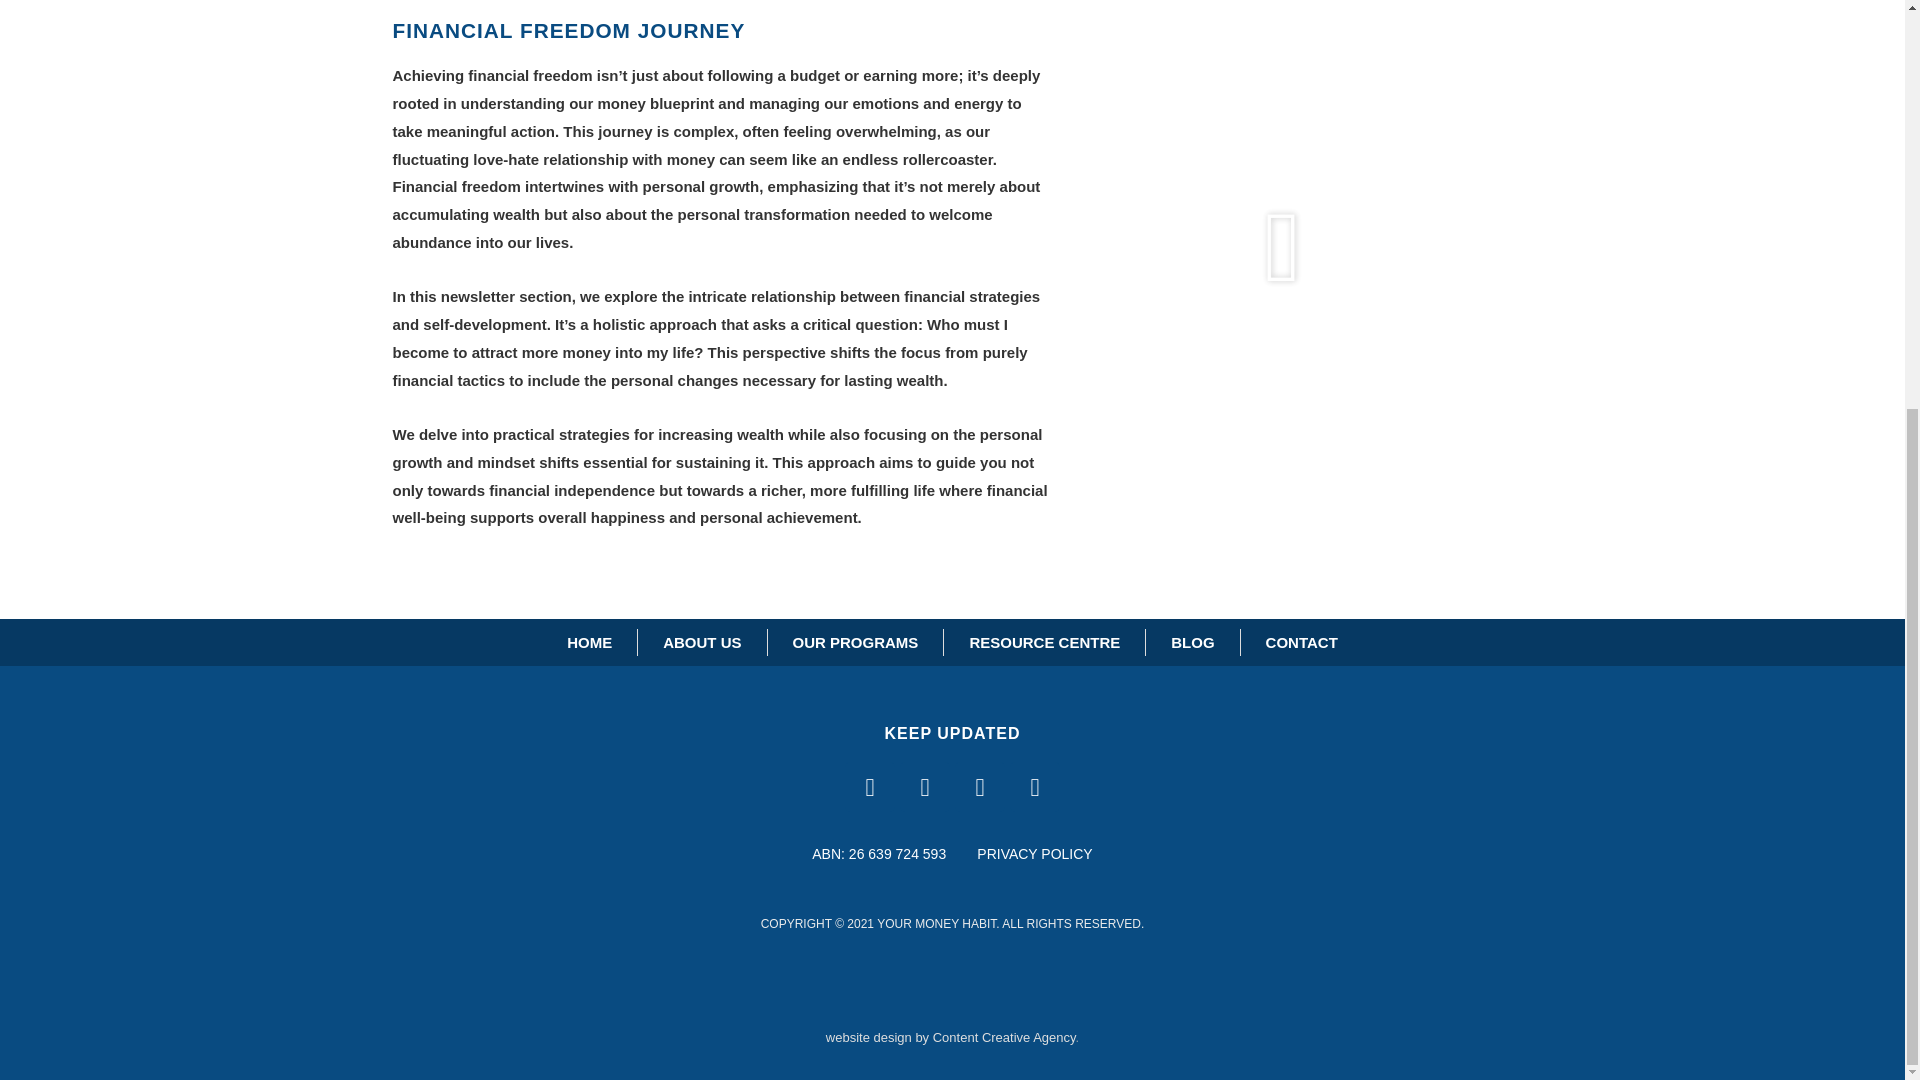  I want to click on OUR PROGRAMS, so click(856, 642).